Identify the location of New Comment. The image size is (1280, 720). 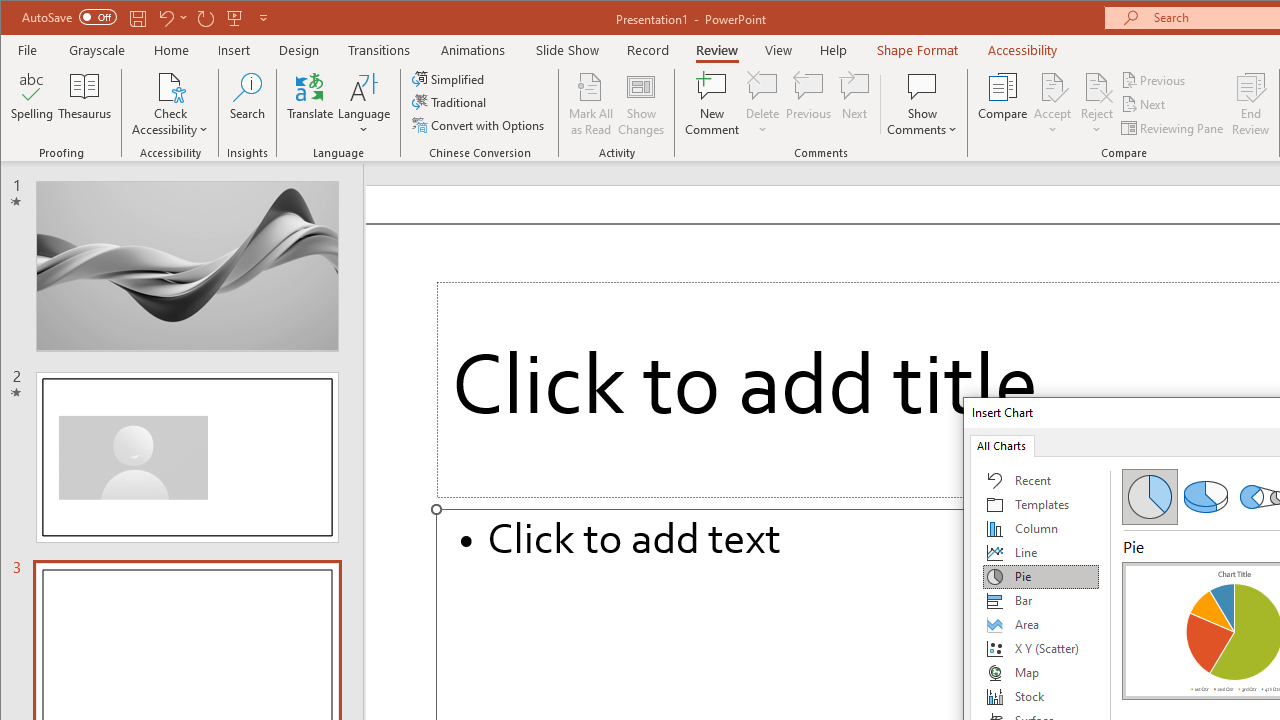
(712, 104).